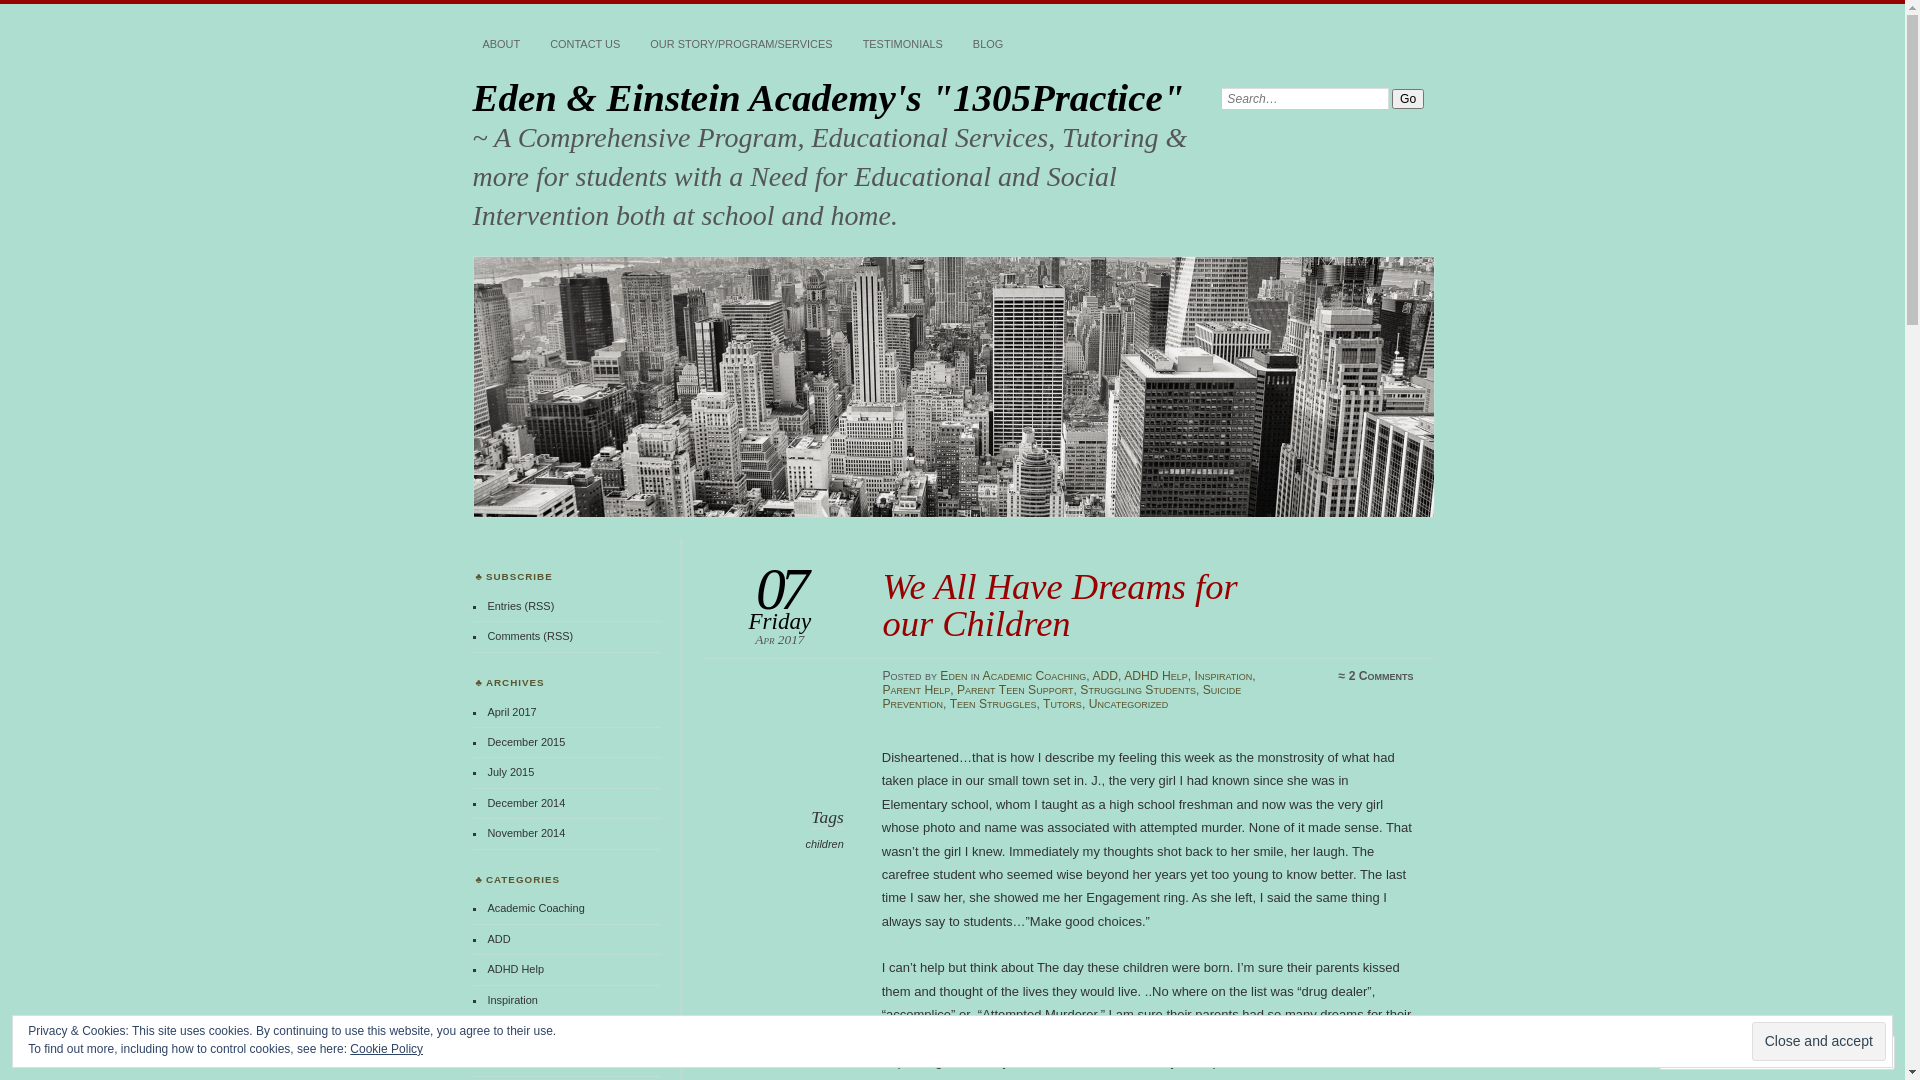  Describe the element at coordinates (1156, 676) in the screenshot. I see `ADHD Help` at that location.